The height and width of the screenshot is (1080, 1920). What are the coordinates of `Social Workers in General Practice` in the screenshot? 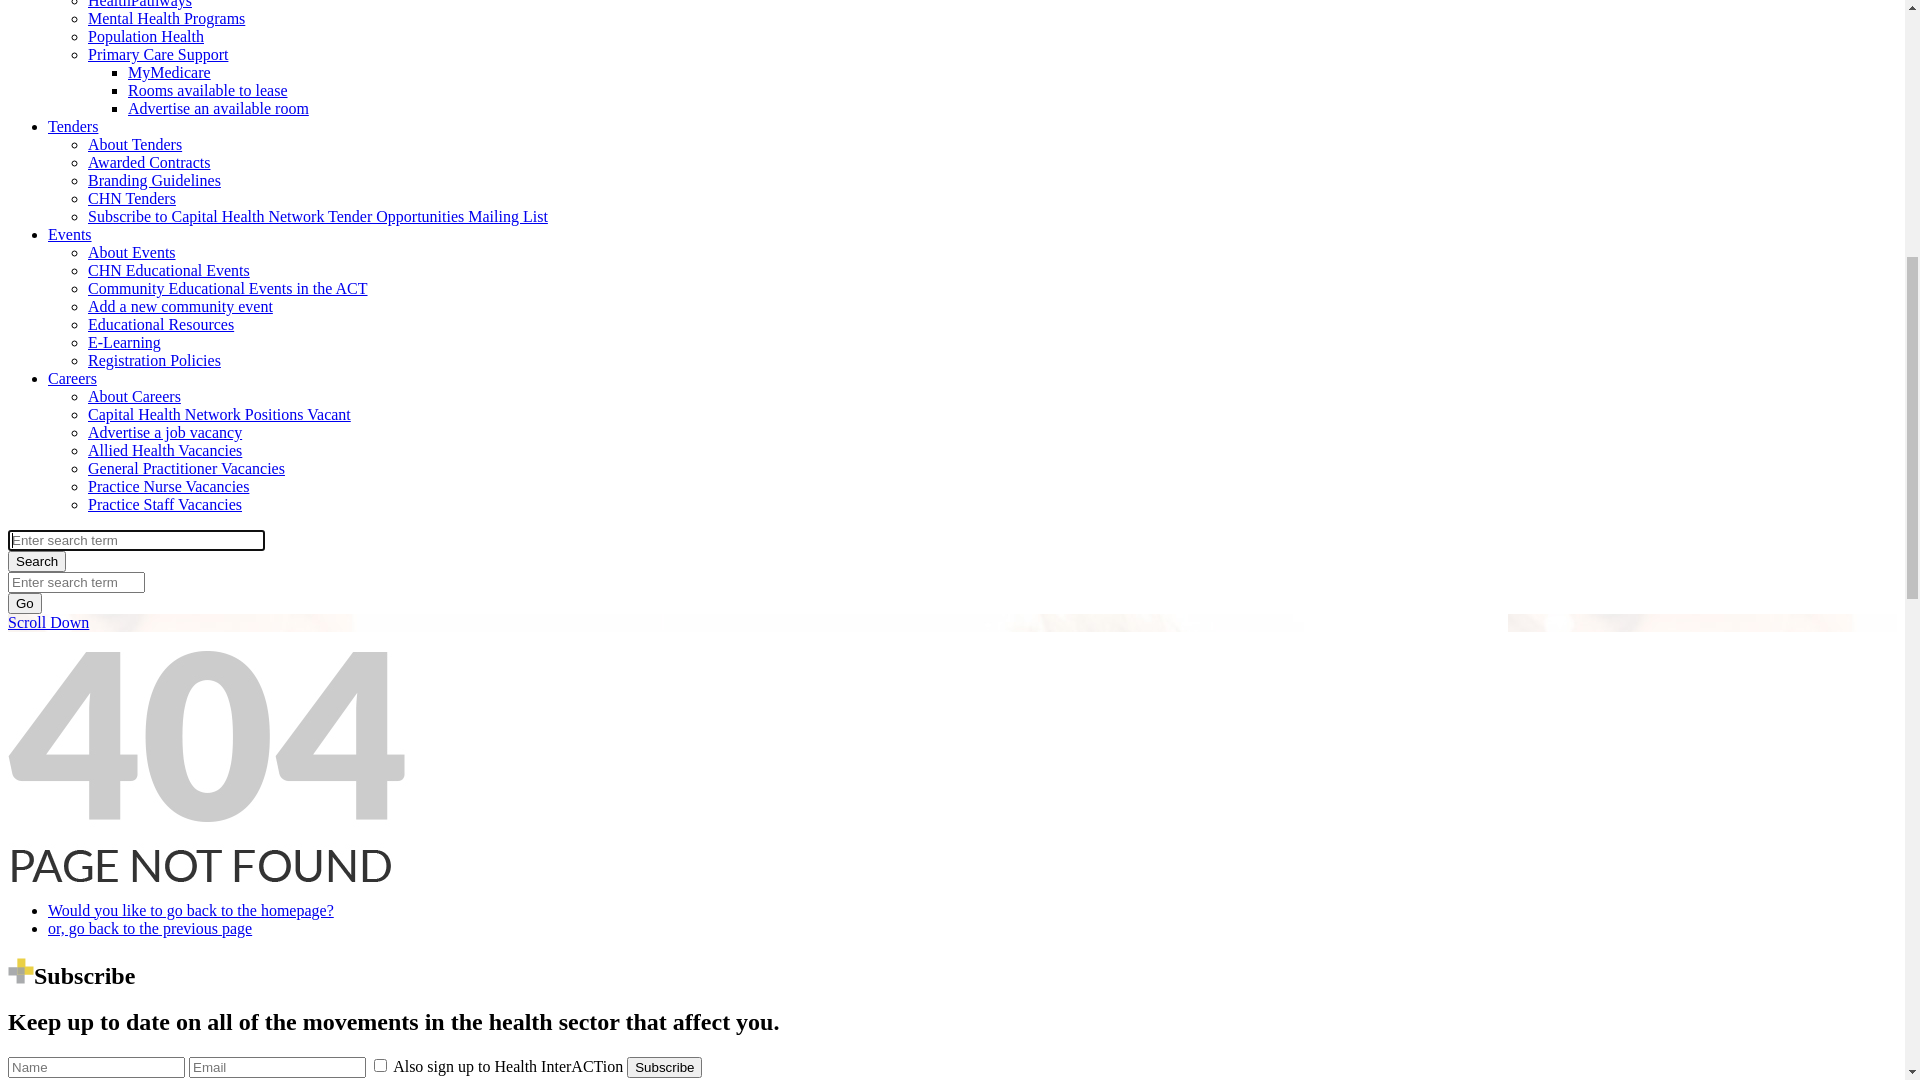 It's located at (240, 674).